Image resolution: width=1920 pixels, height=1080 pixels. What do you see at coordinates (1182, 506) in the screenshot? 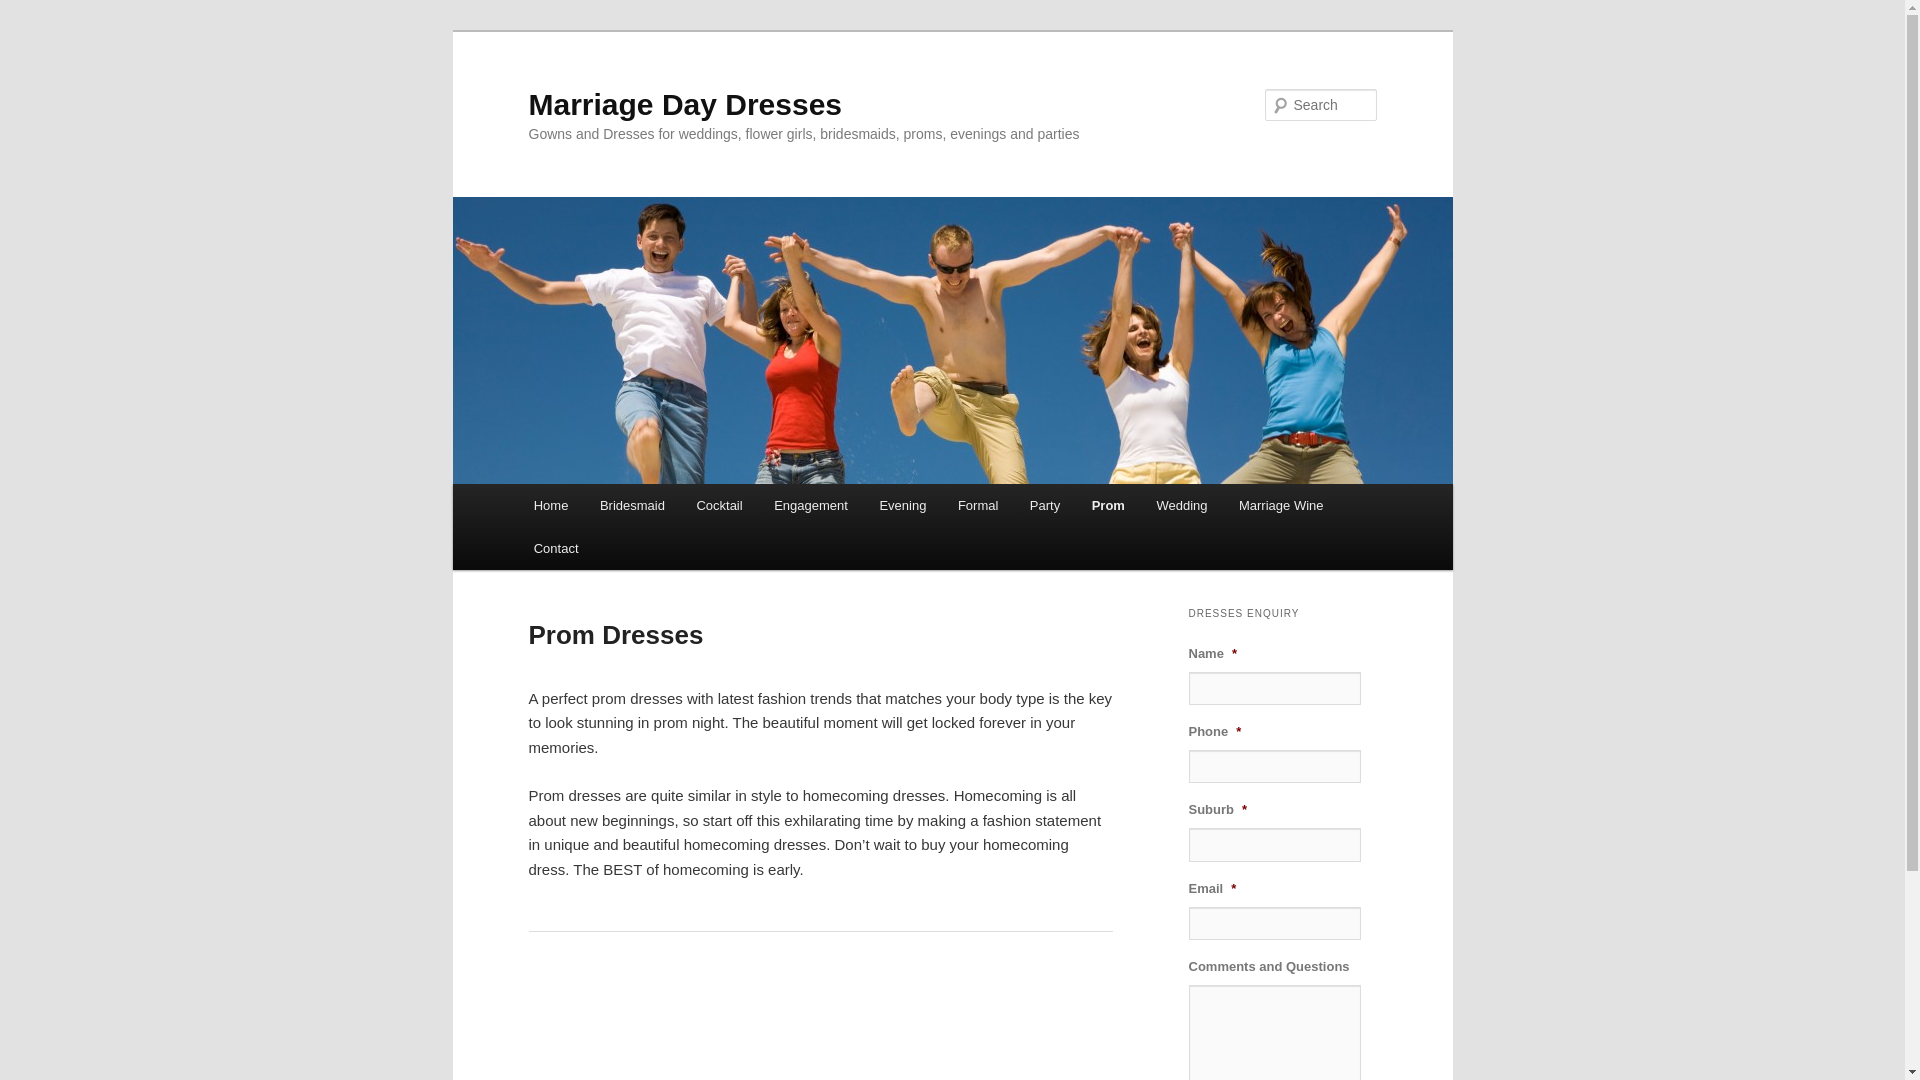
I see `Wedding` at bounding box center [1182, 506].